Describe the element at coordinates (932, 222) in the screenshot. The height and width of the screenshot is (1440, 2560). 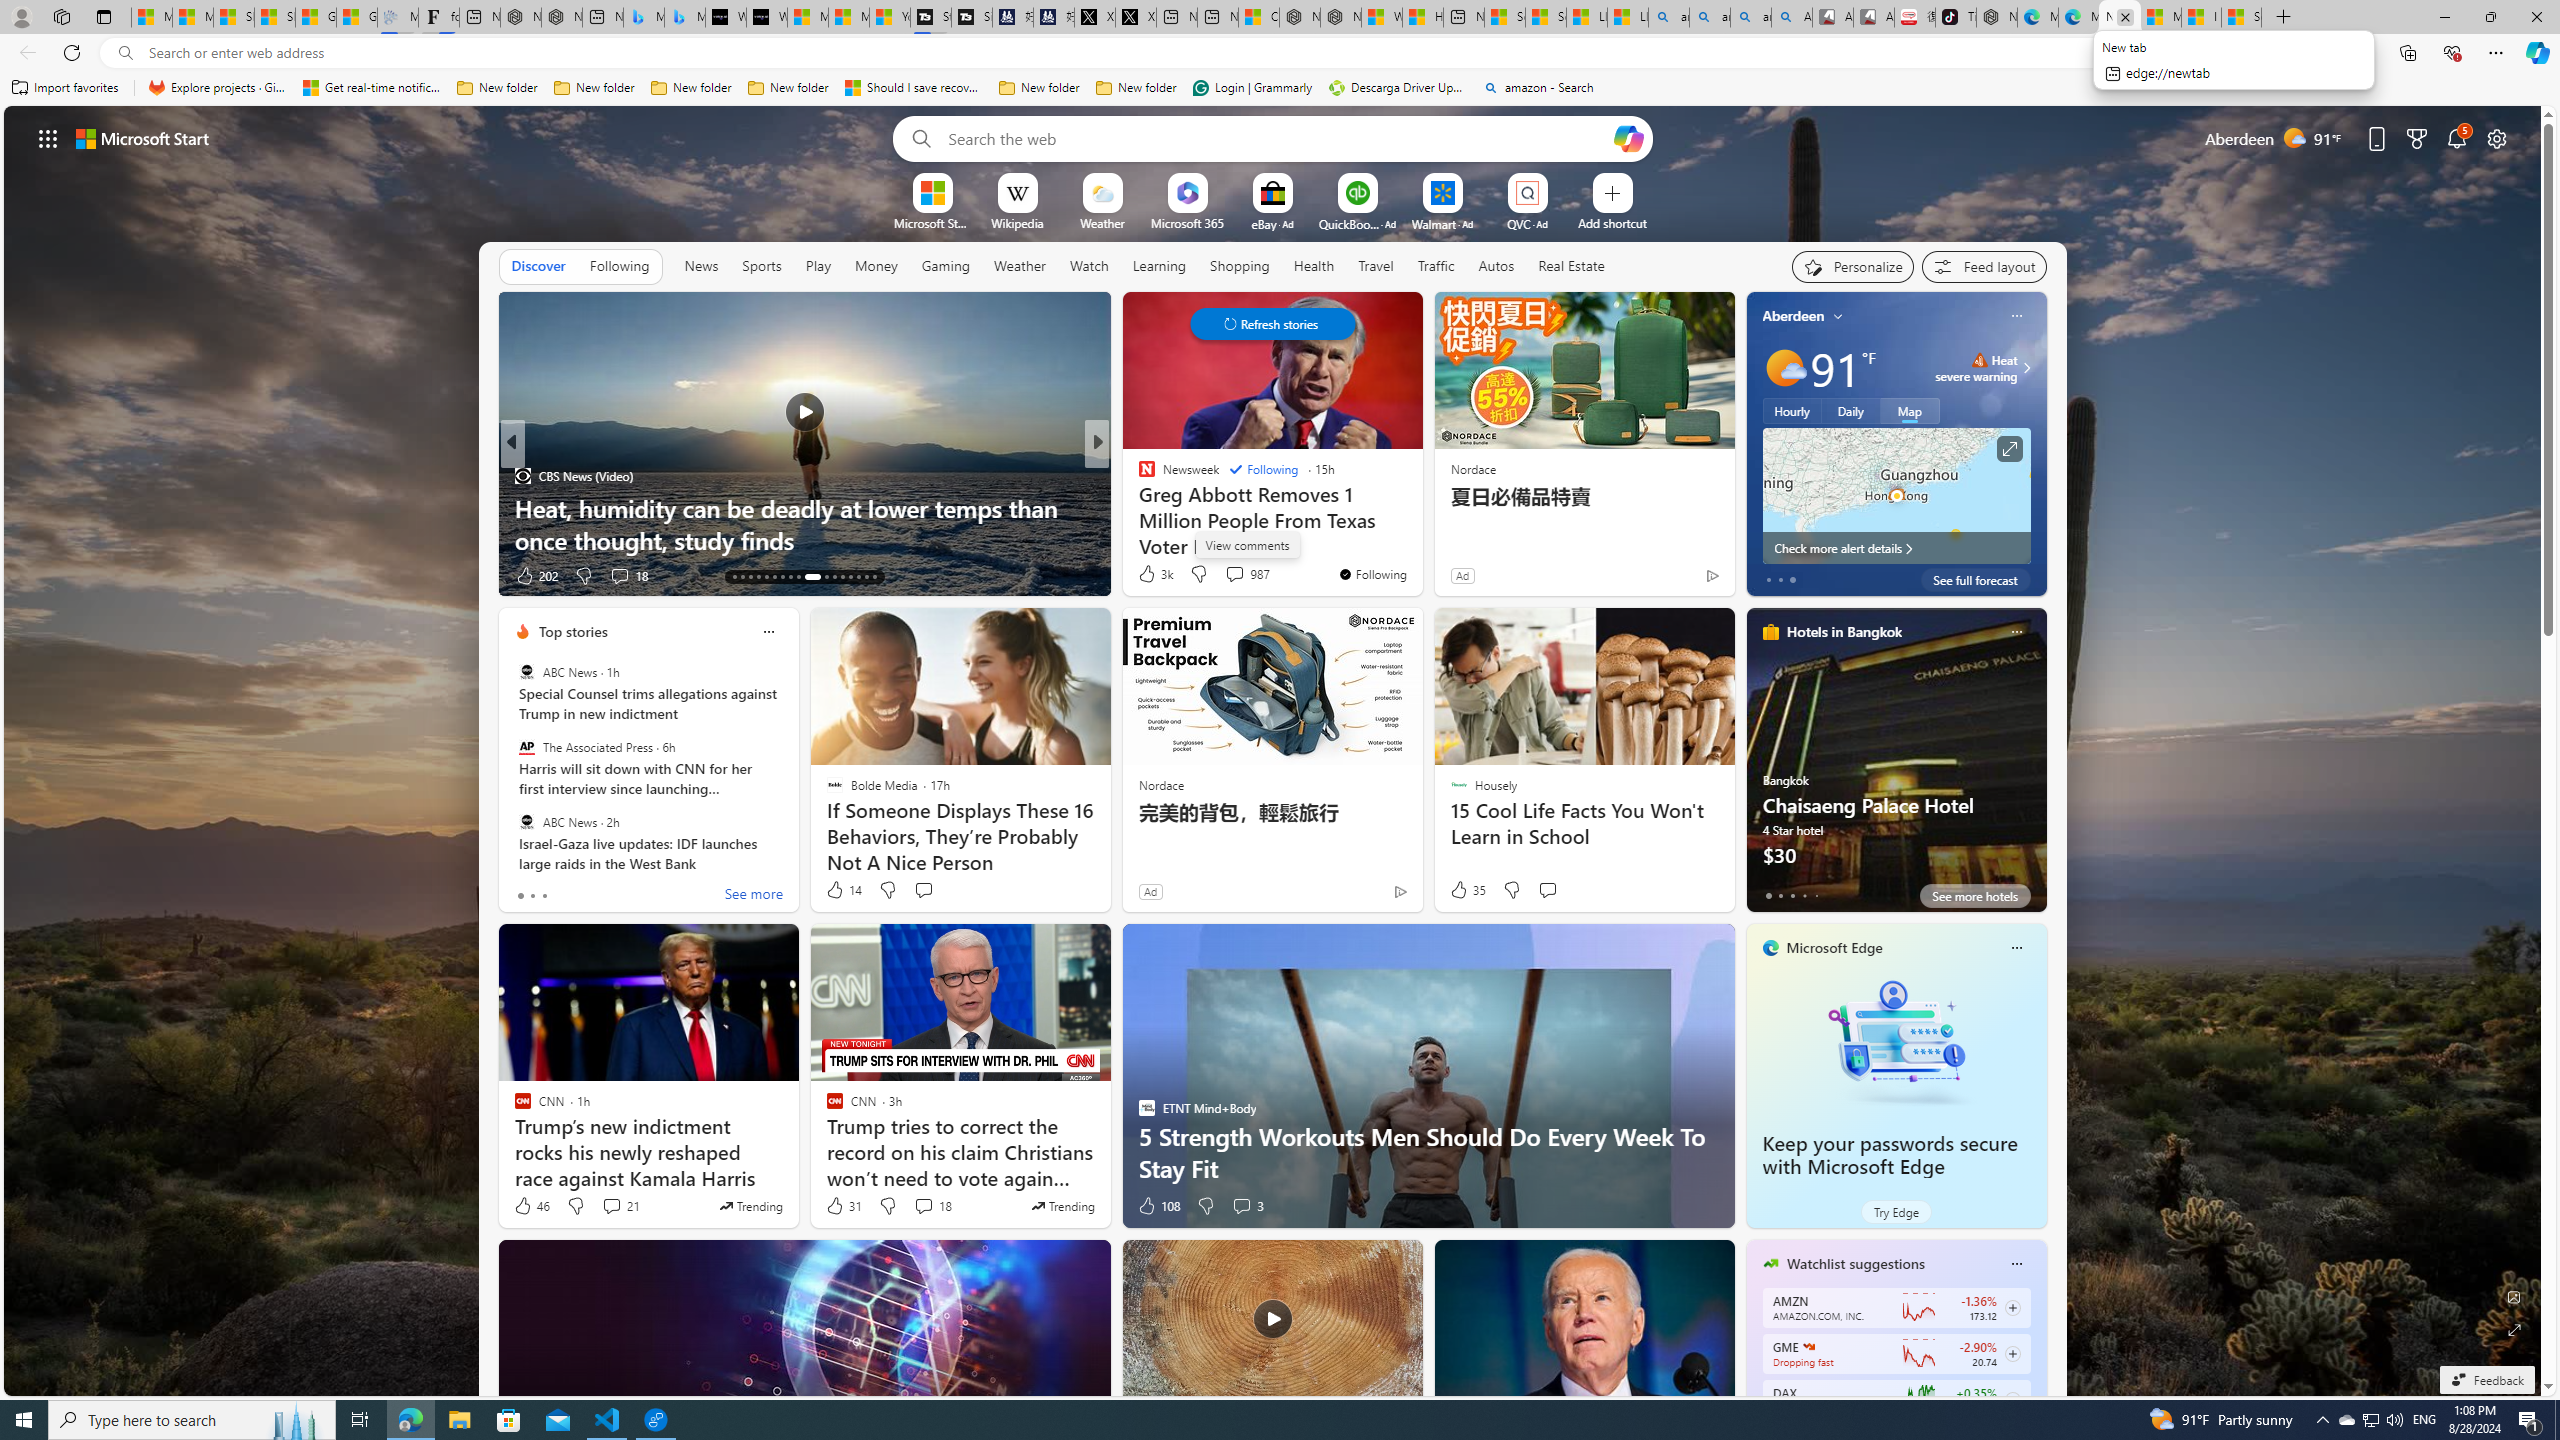
I see `Microsoft Start Sports` at that location.